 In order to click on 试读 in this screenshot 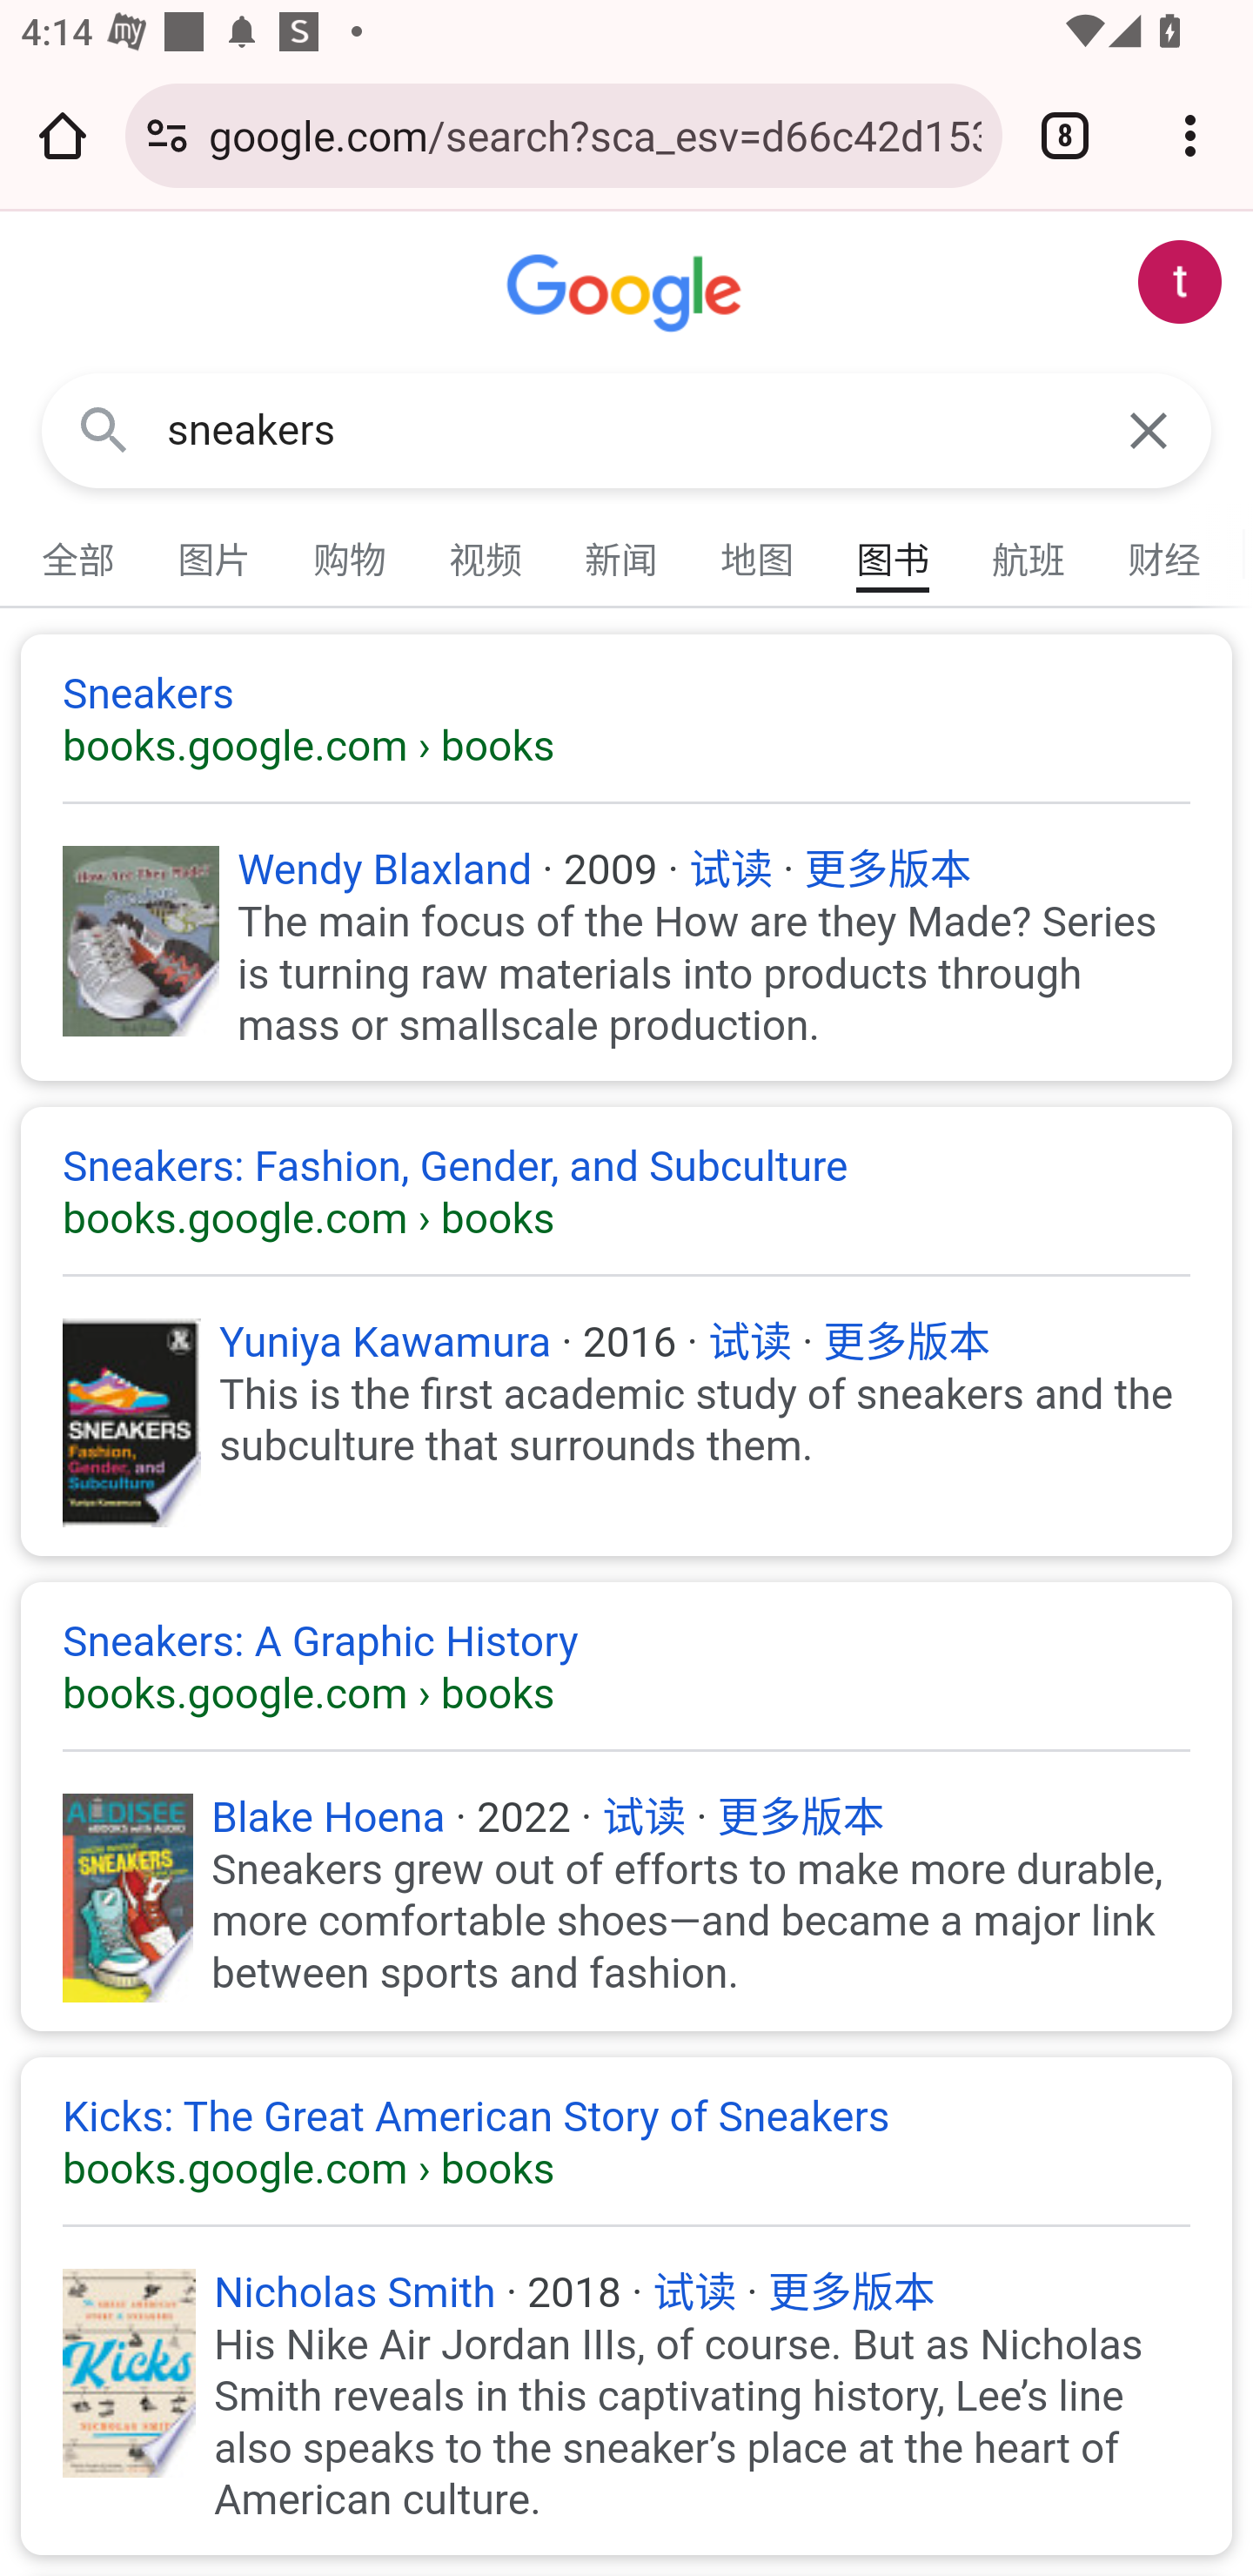, I will do `click(733, 869)`.